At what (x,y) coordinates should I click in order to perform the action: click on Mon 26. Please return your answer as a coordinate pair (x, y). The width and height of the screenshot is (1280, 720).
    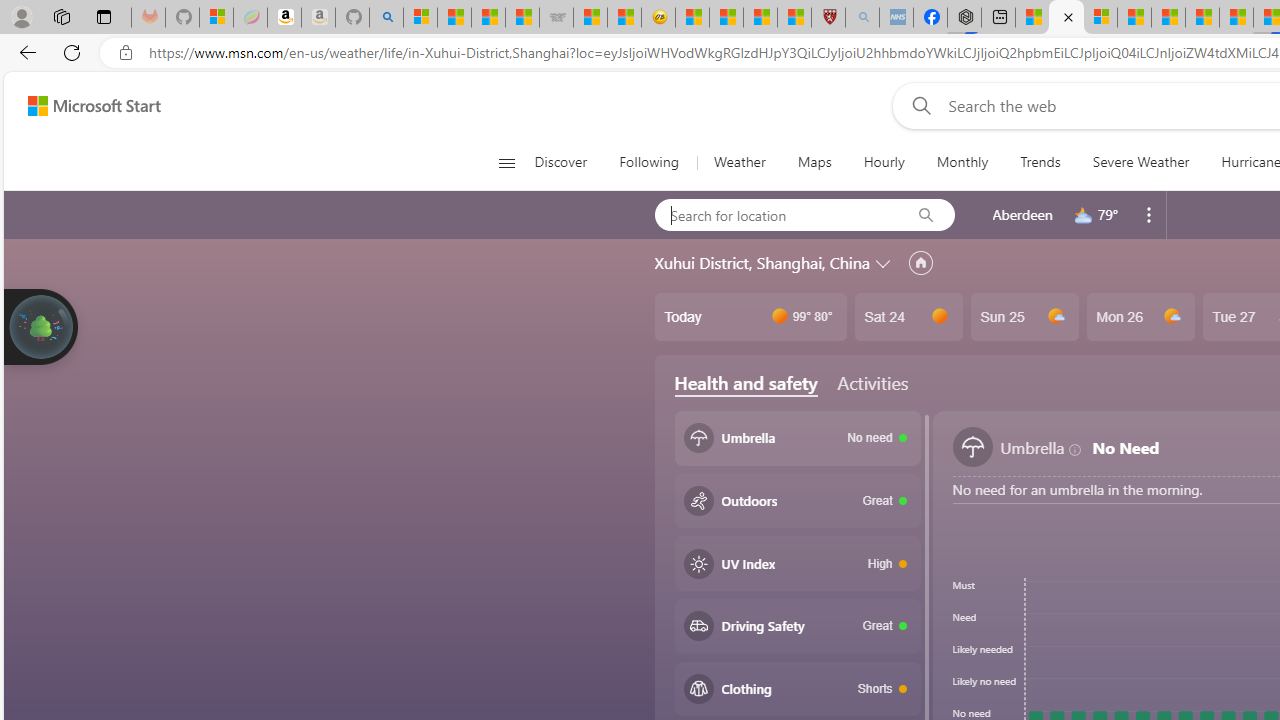
    Looking at the image, I should click on (1140, 317).